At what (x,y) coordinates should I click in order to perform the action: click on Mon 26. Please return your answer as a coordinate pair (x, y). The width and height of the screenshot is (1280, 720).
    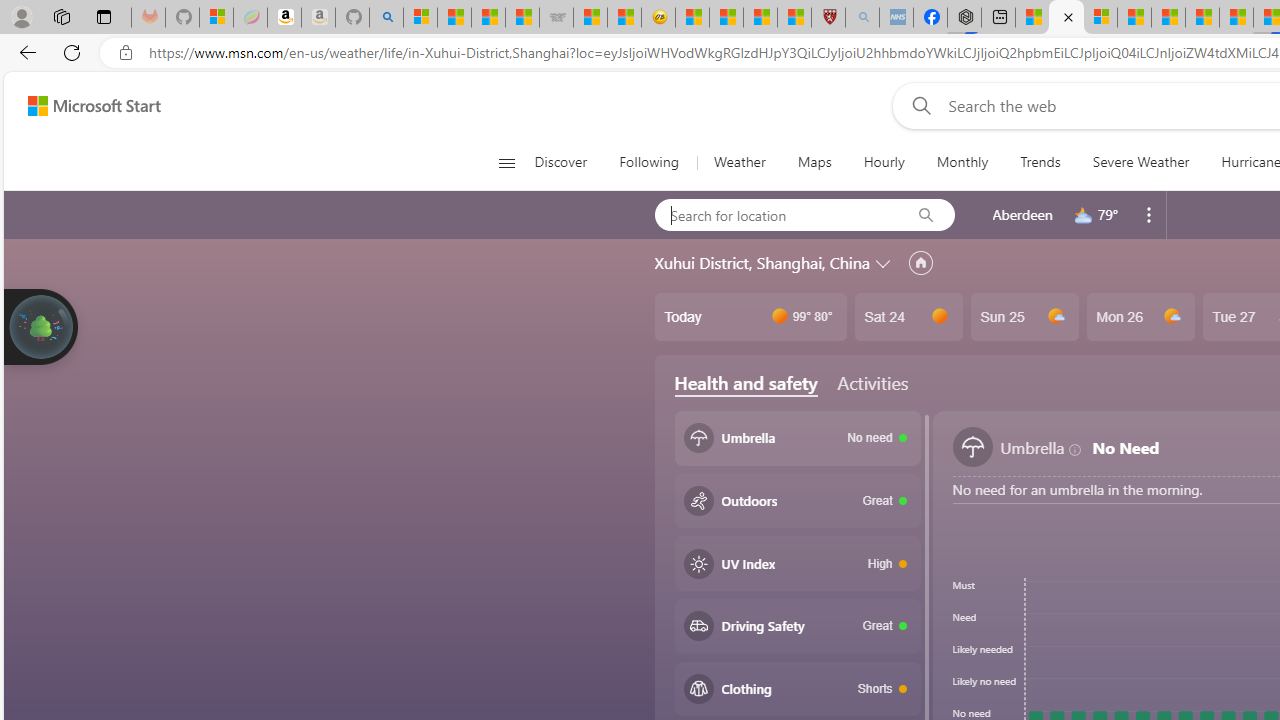
    Looking at the image, I should click on (1140, 317).